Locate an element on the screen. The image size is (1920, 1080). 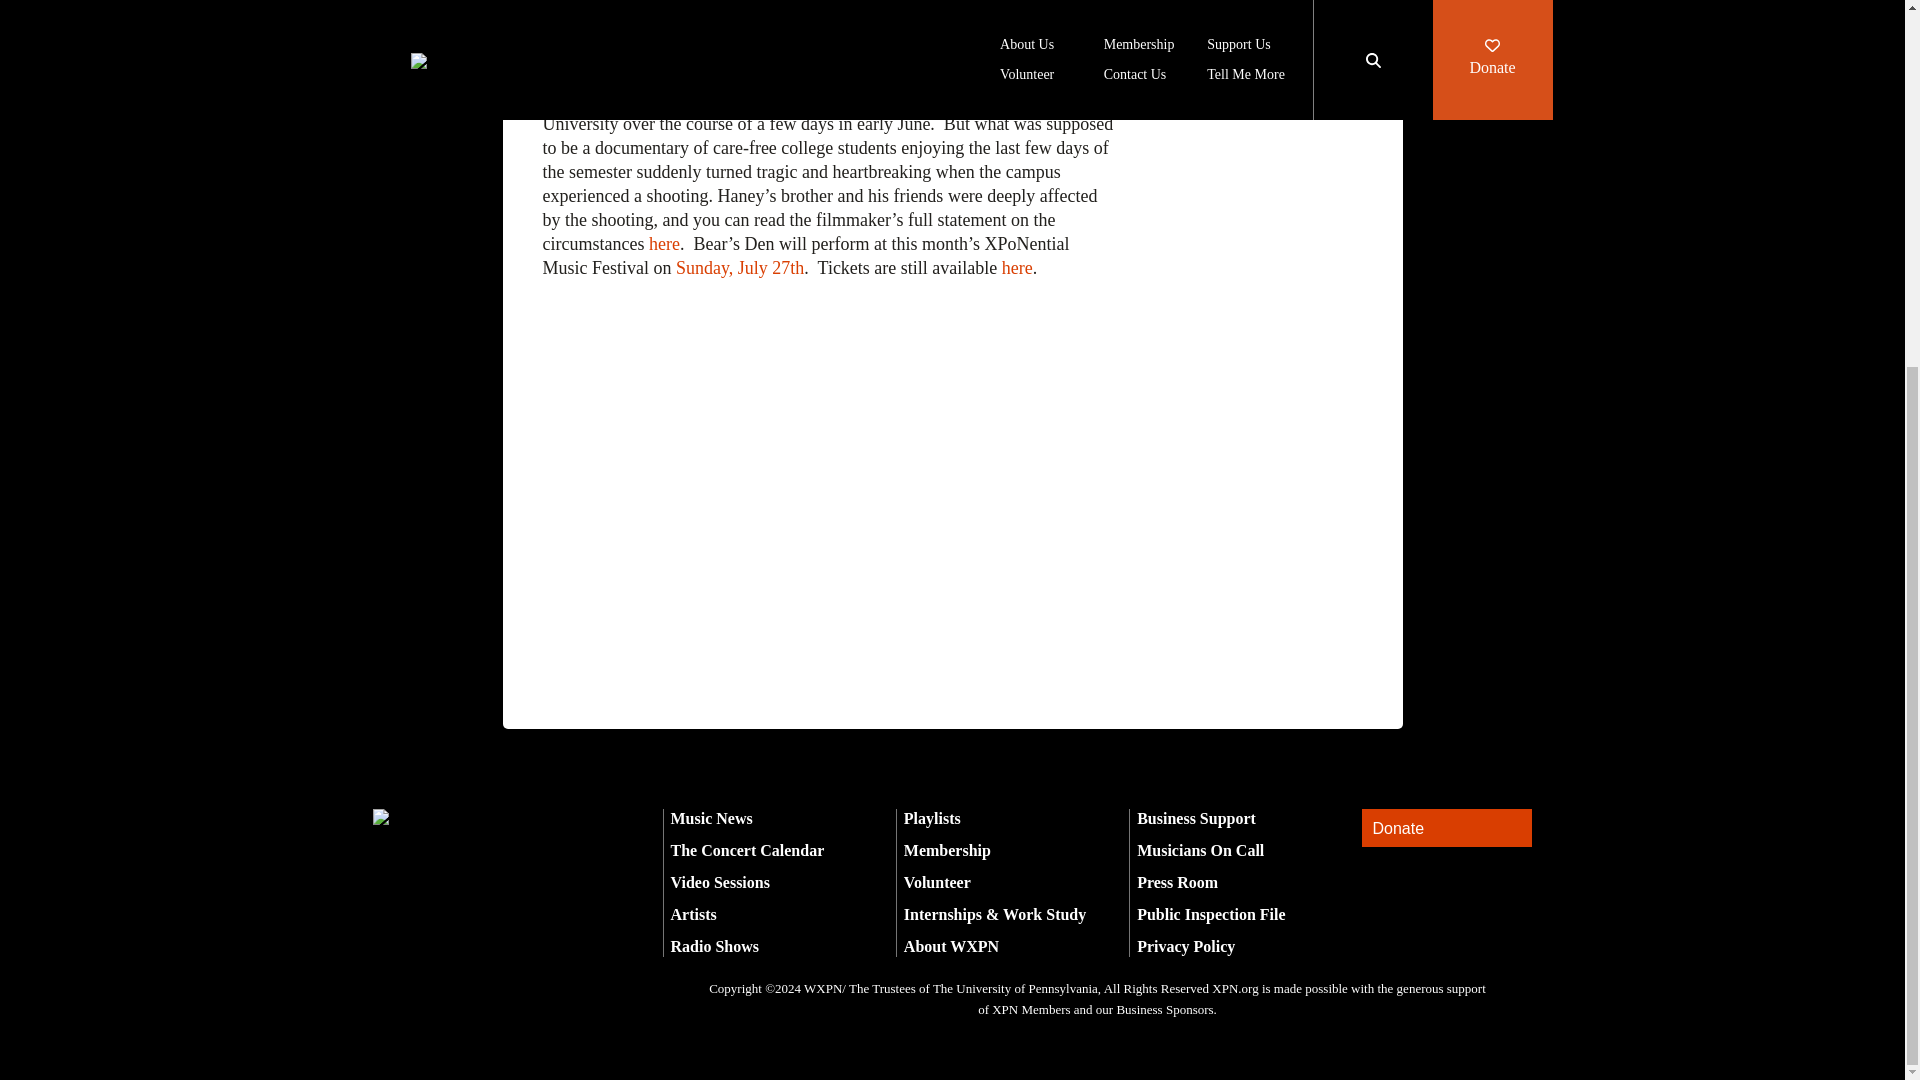
Privacy Policy is located at coordinates (1185, 946).